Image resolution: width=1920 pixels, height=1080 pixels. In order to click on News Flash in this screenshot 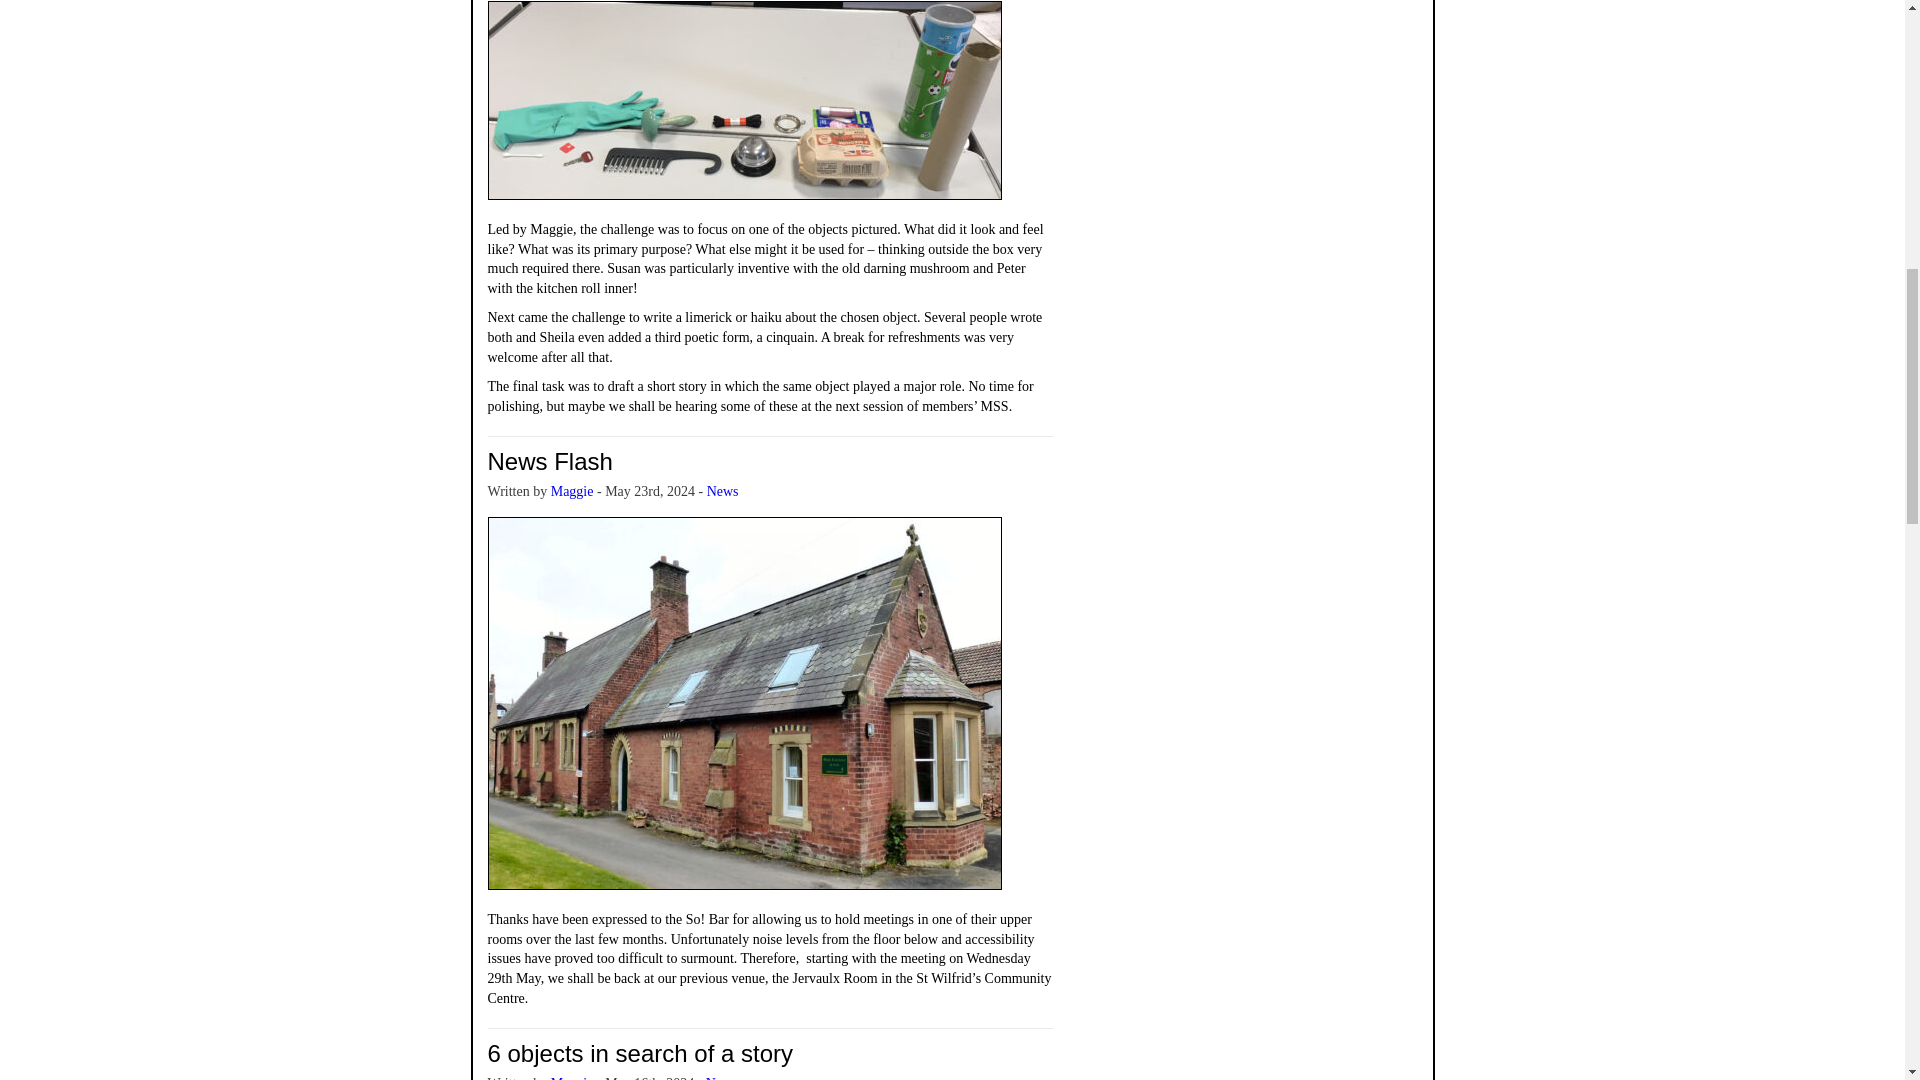, I will do `click(550, 462)`.